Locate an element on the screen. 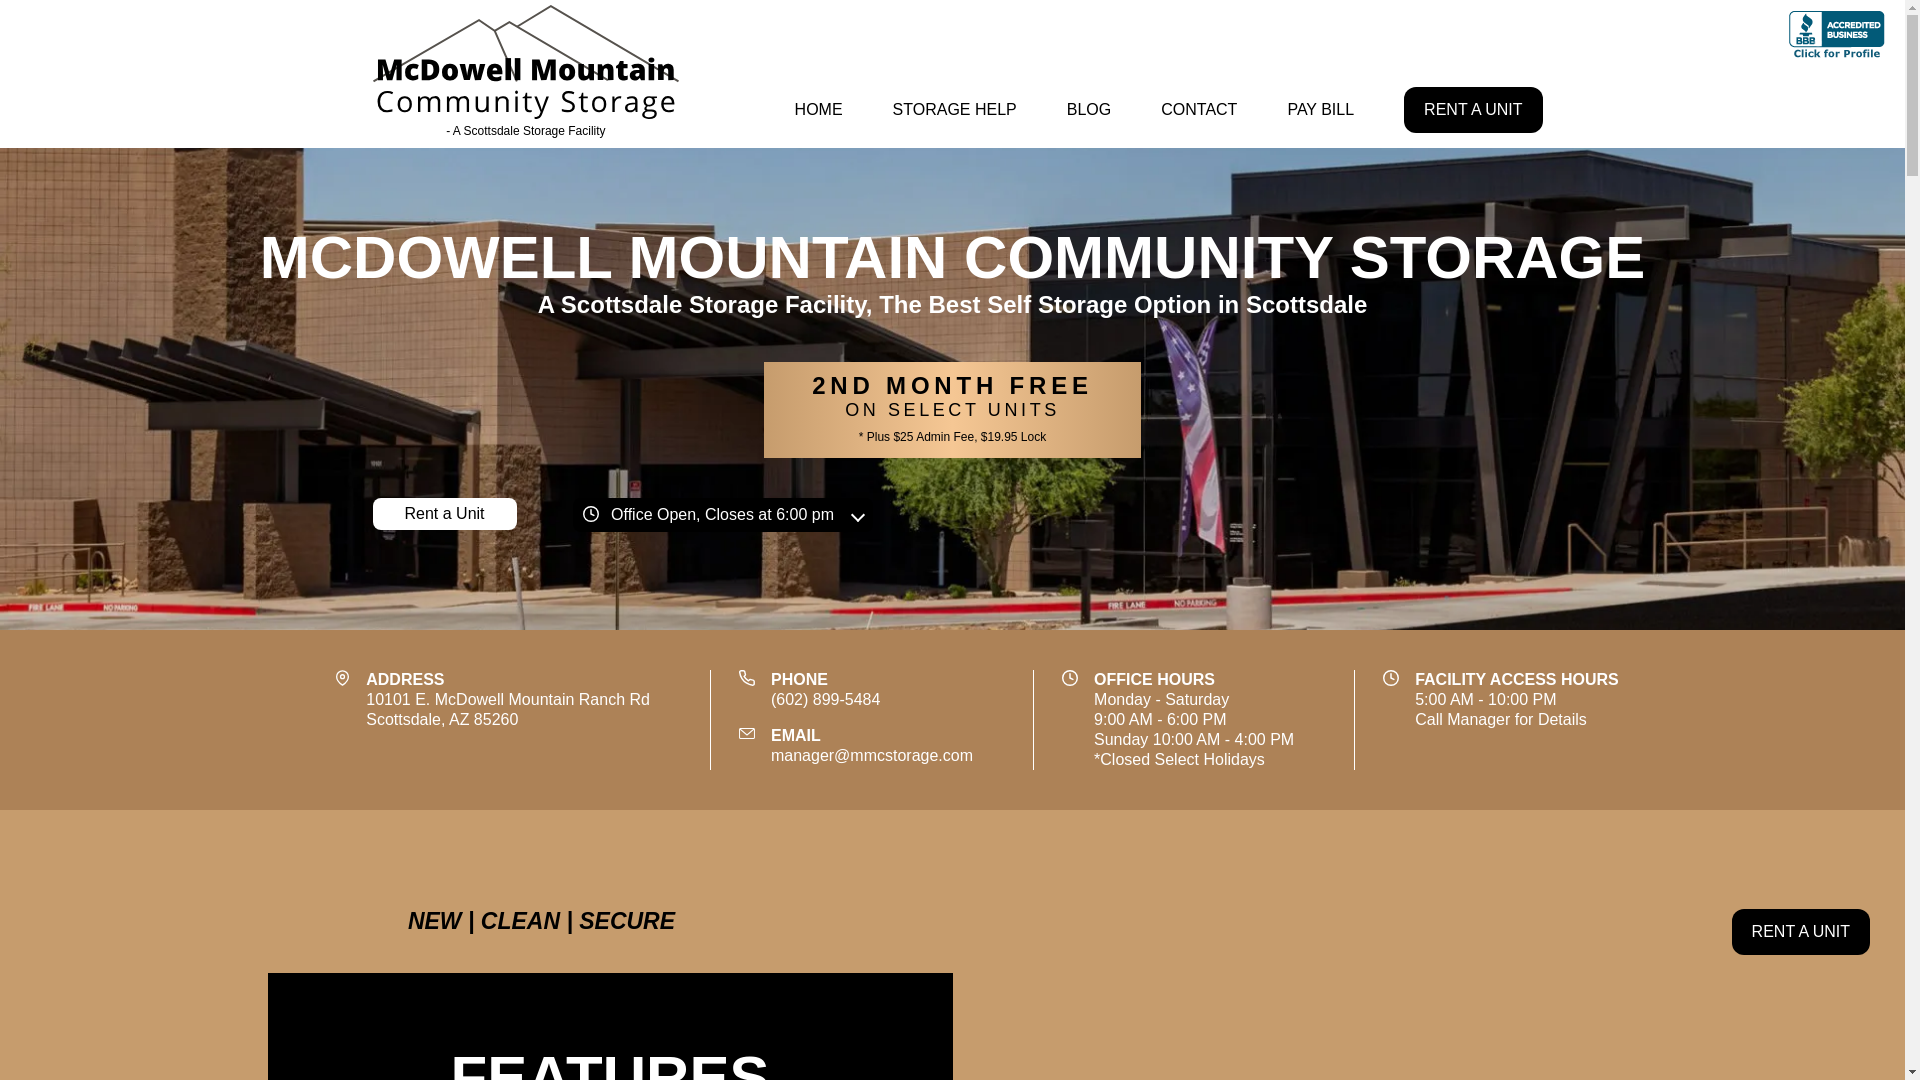 The height and width of the screenshot is (1080, 1920). Office Open, Closes at 6:00 pm is located at coordinates (722, 514).